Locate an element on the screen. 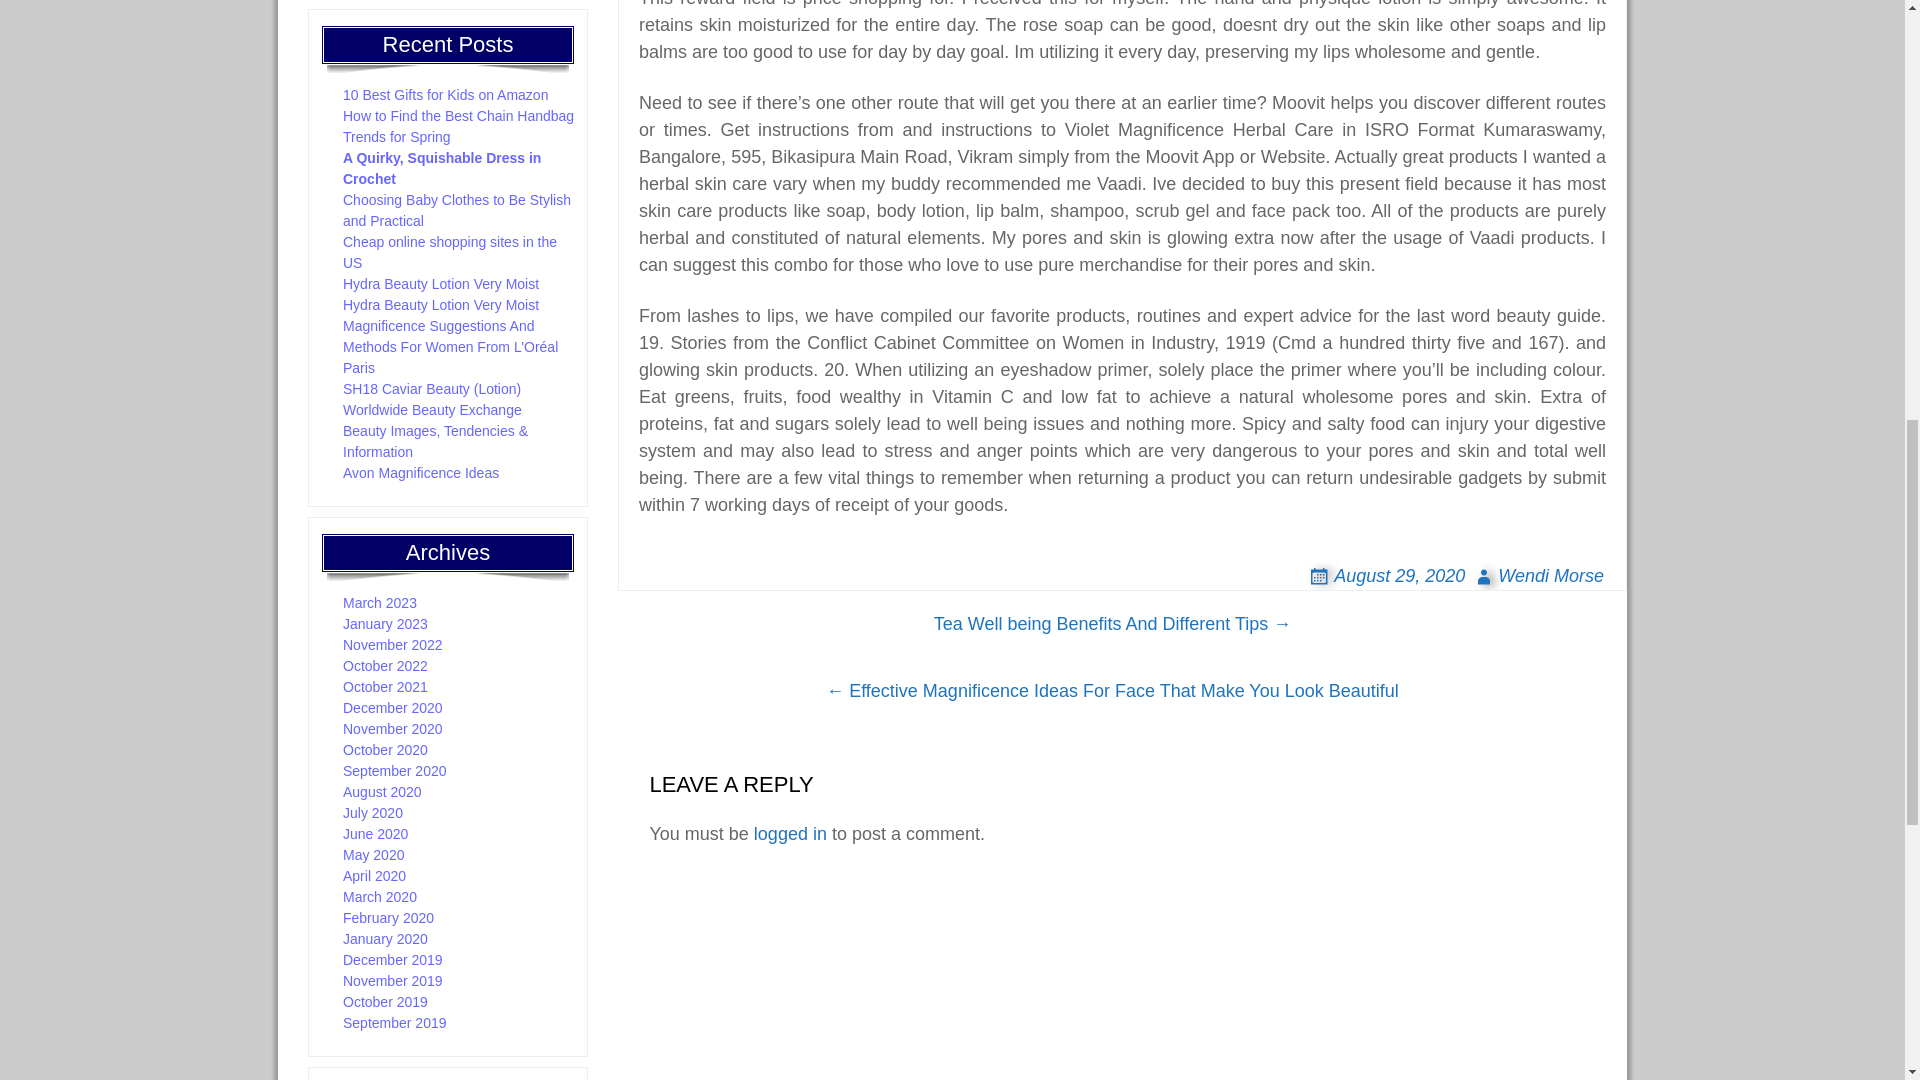 Image resolution: width=1920 pixels, height=1080 pixels. Cheap online shopping sites in the US is located at coordinates (450, 252).